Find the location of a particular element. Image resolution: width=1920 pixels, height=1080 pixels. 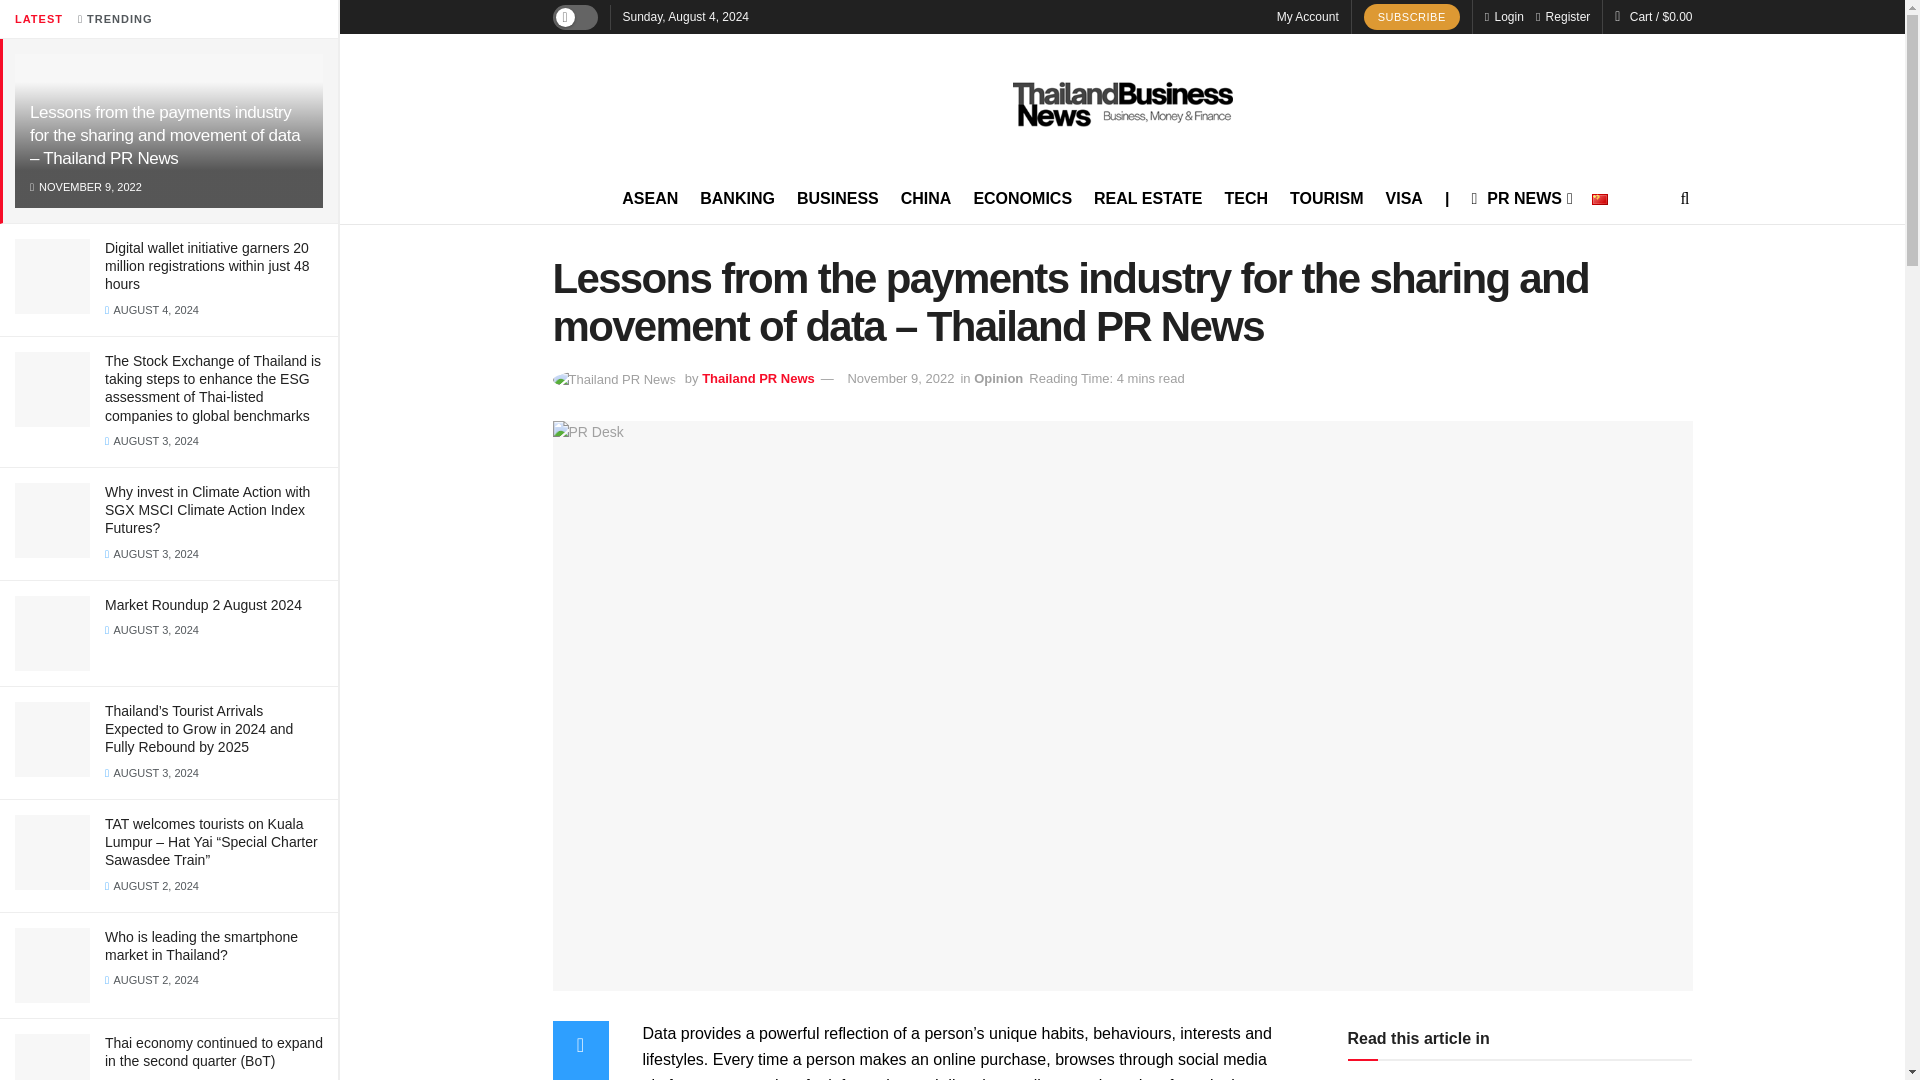

SUBSCRIBE is located at coordinates (1411, 17).